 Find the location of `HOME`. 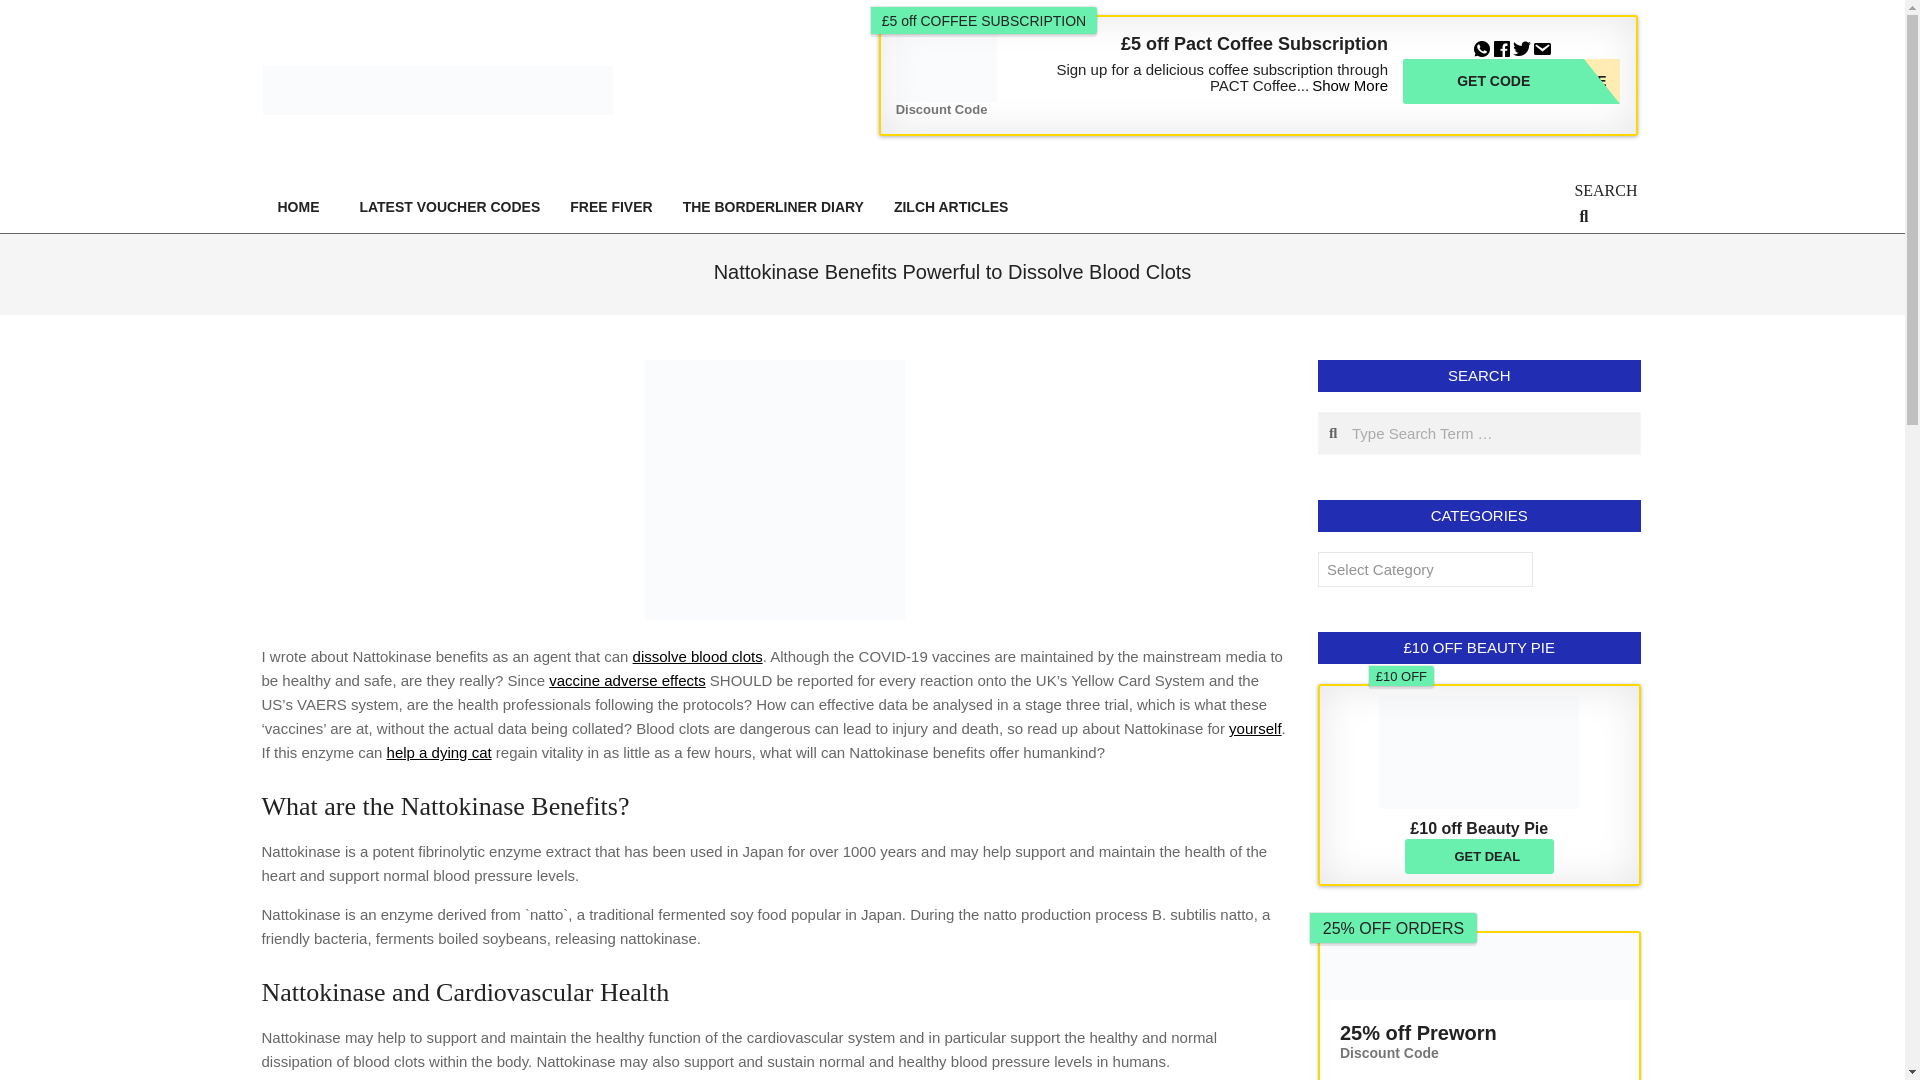

HOME is located at coordinates (1482, 45).